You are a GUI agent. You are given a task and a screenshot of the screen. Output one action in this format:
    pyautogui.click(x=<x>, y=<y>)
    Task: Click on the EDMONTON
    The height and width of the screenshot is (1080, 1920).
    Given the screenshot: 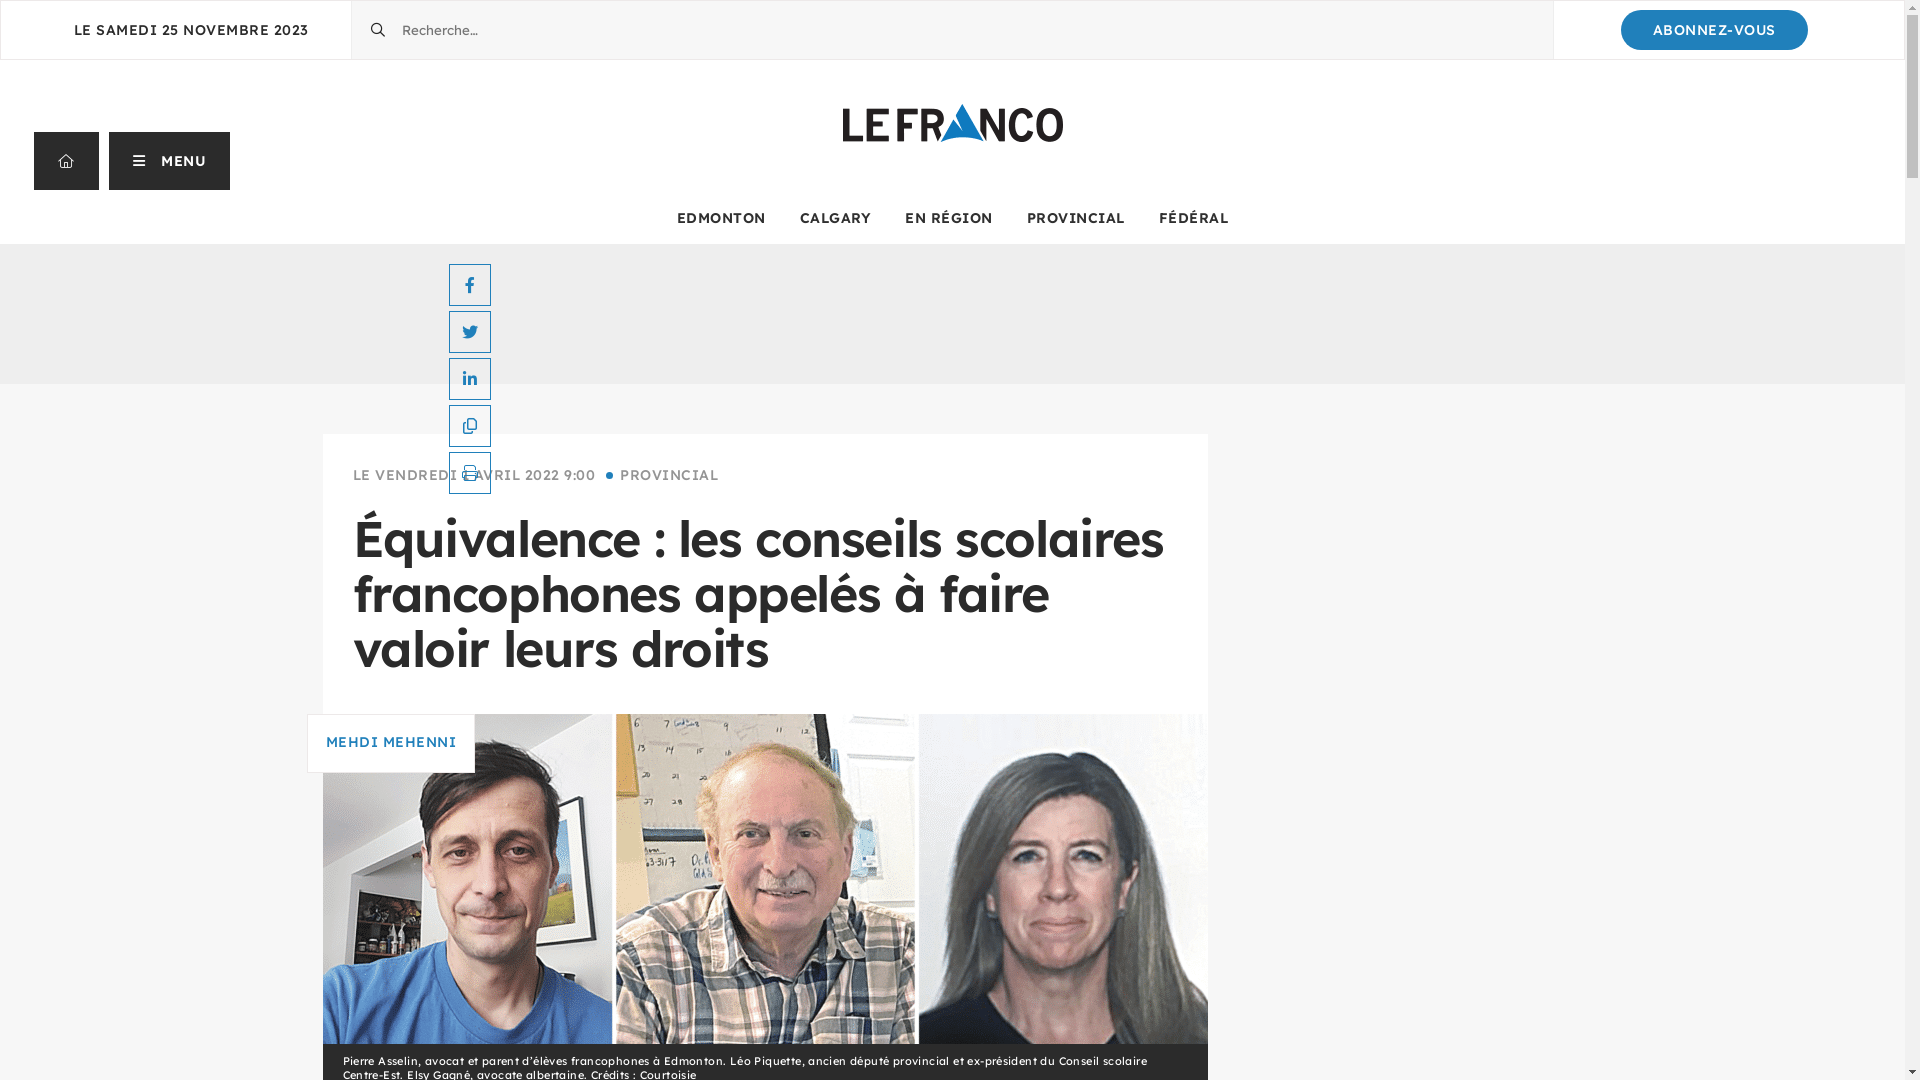 What is the action you would take?
    pyautogui.click(x=722, y=218)
    